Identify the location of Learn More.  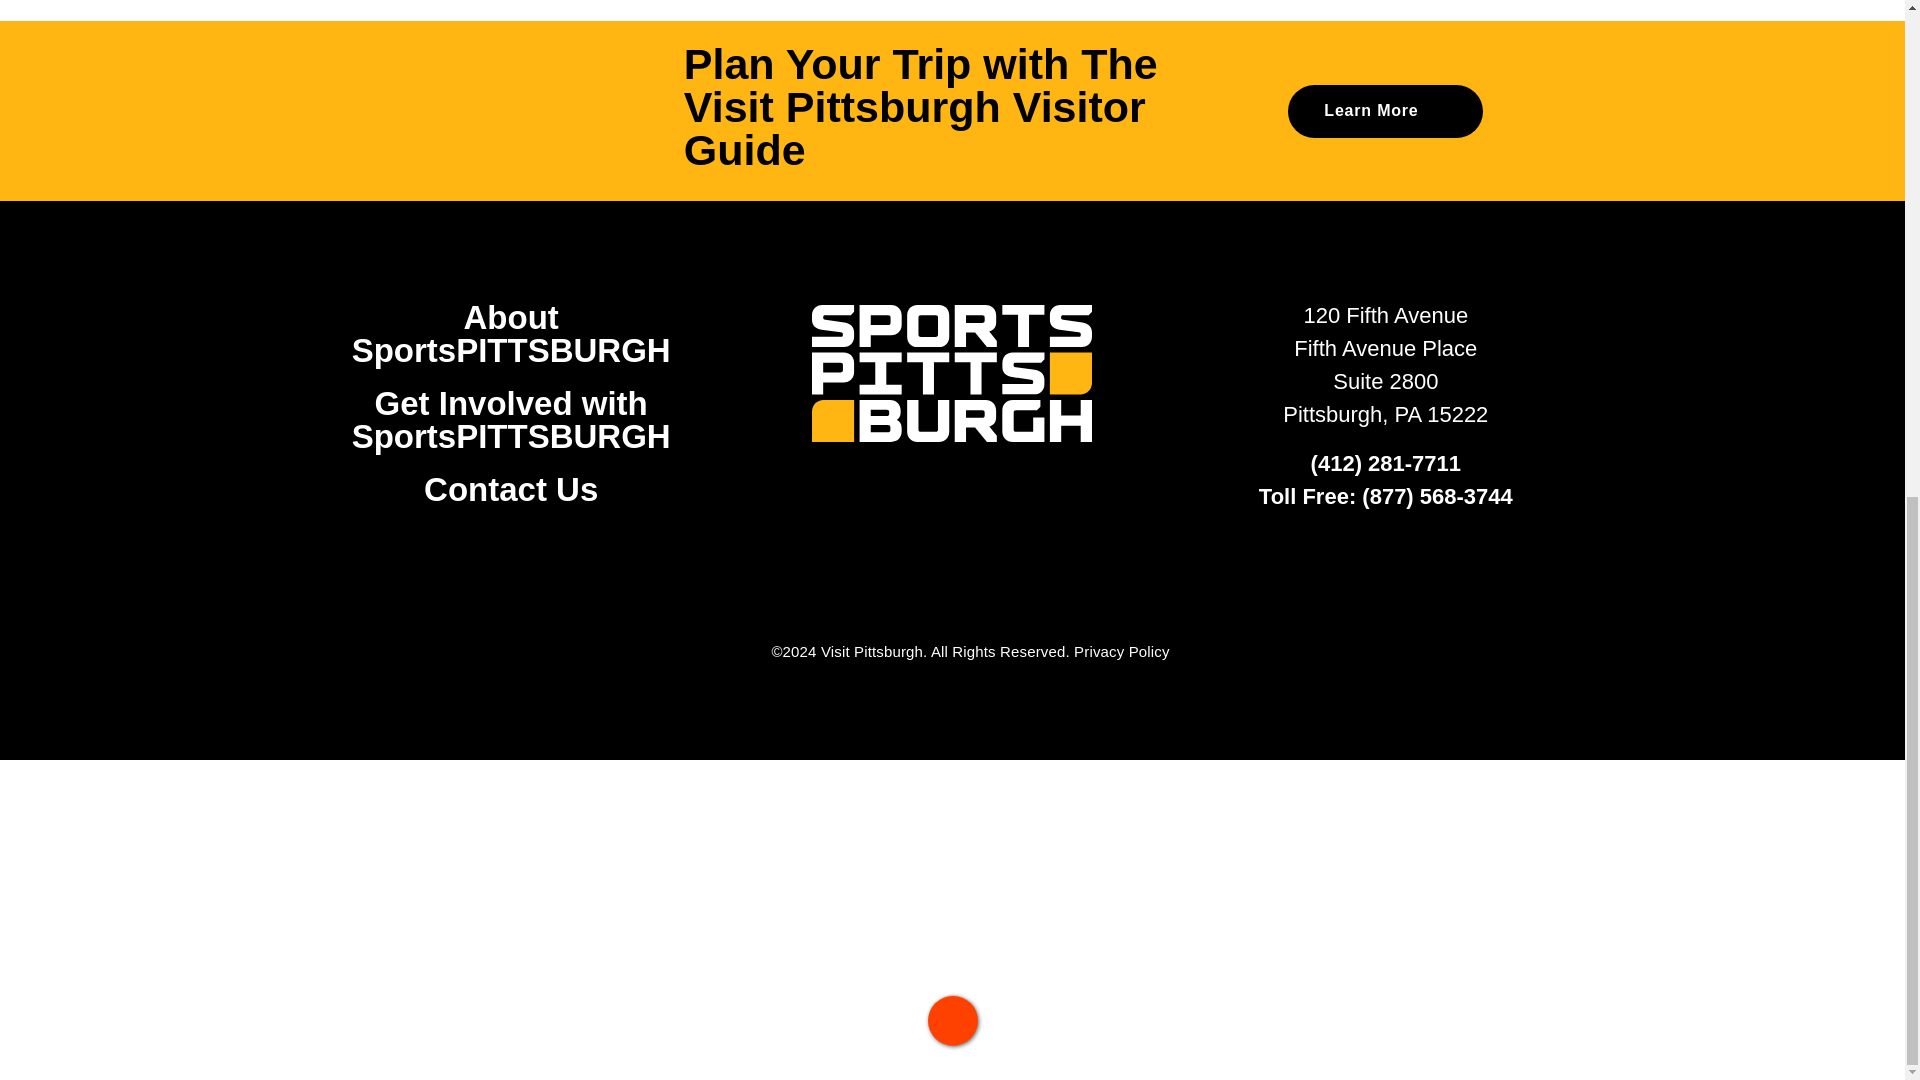
(1385, 112).